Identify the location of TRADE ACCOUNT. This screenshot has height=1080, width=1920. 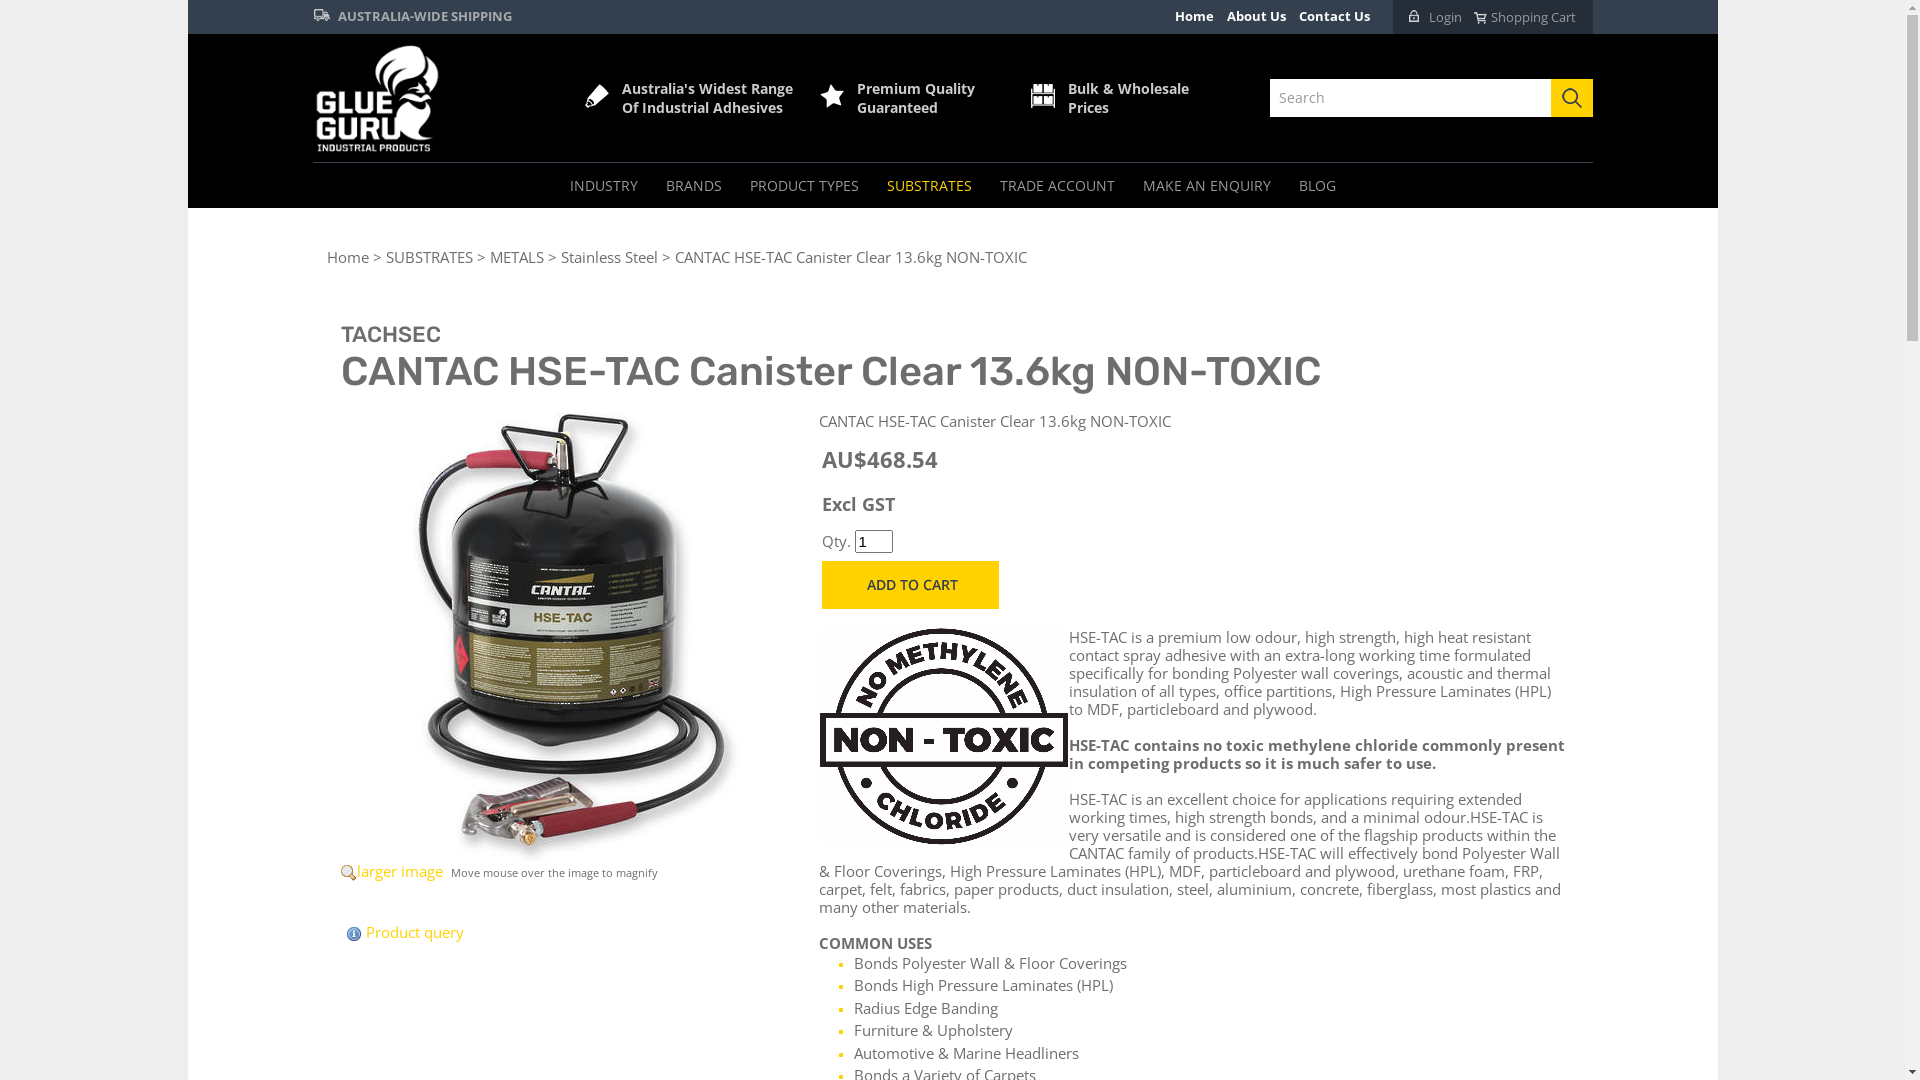
(1058, 186).